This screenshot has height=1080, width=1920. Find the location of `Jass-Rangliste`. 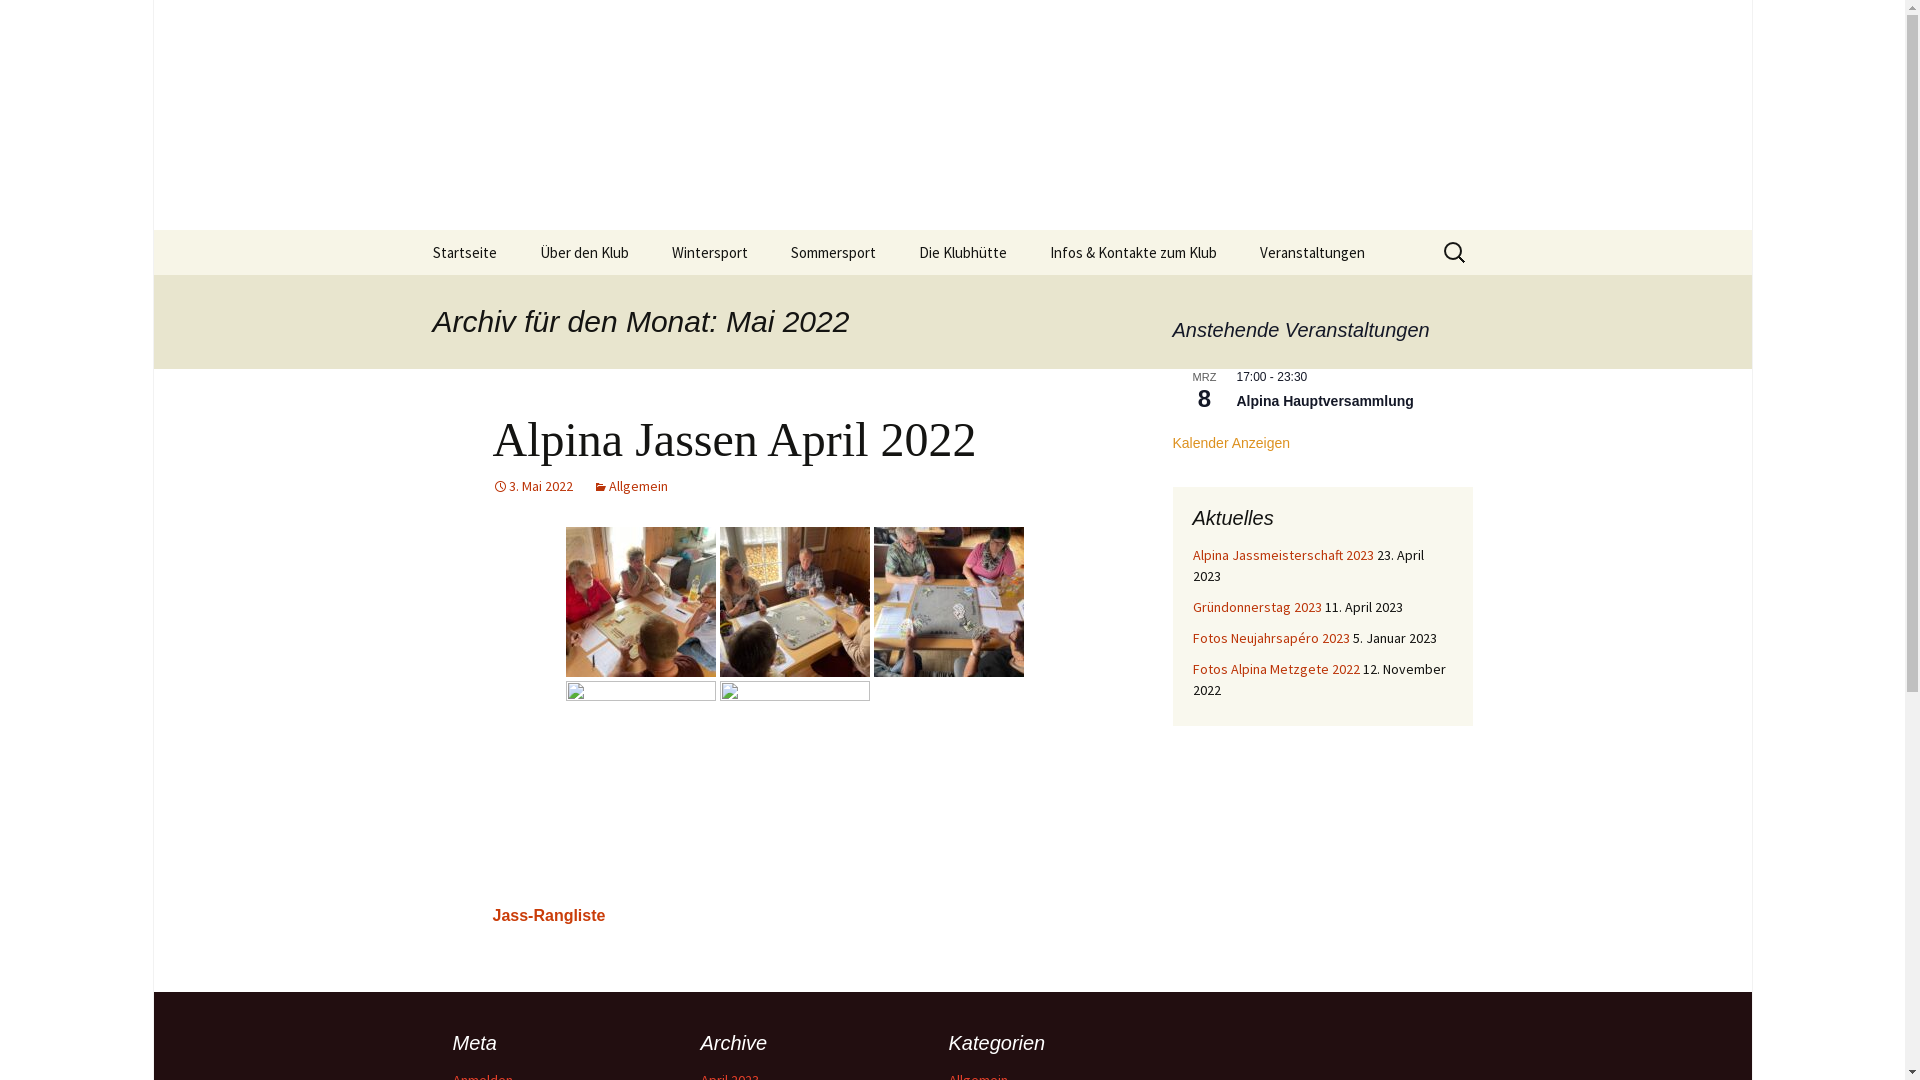

Jass-Rangliste is located at coordinates (548, 916).